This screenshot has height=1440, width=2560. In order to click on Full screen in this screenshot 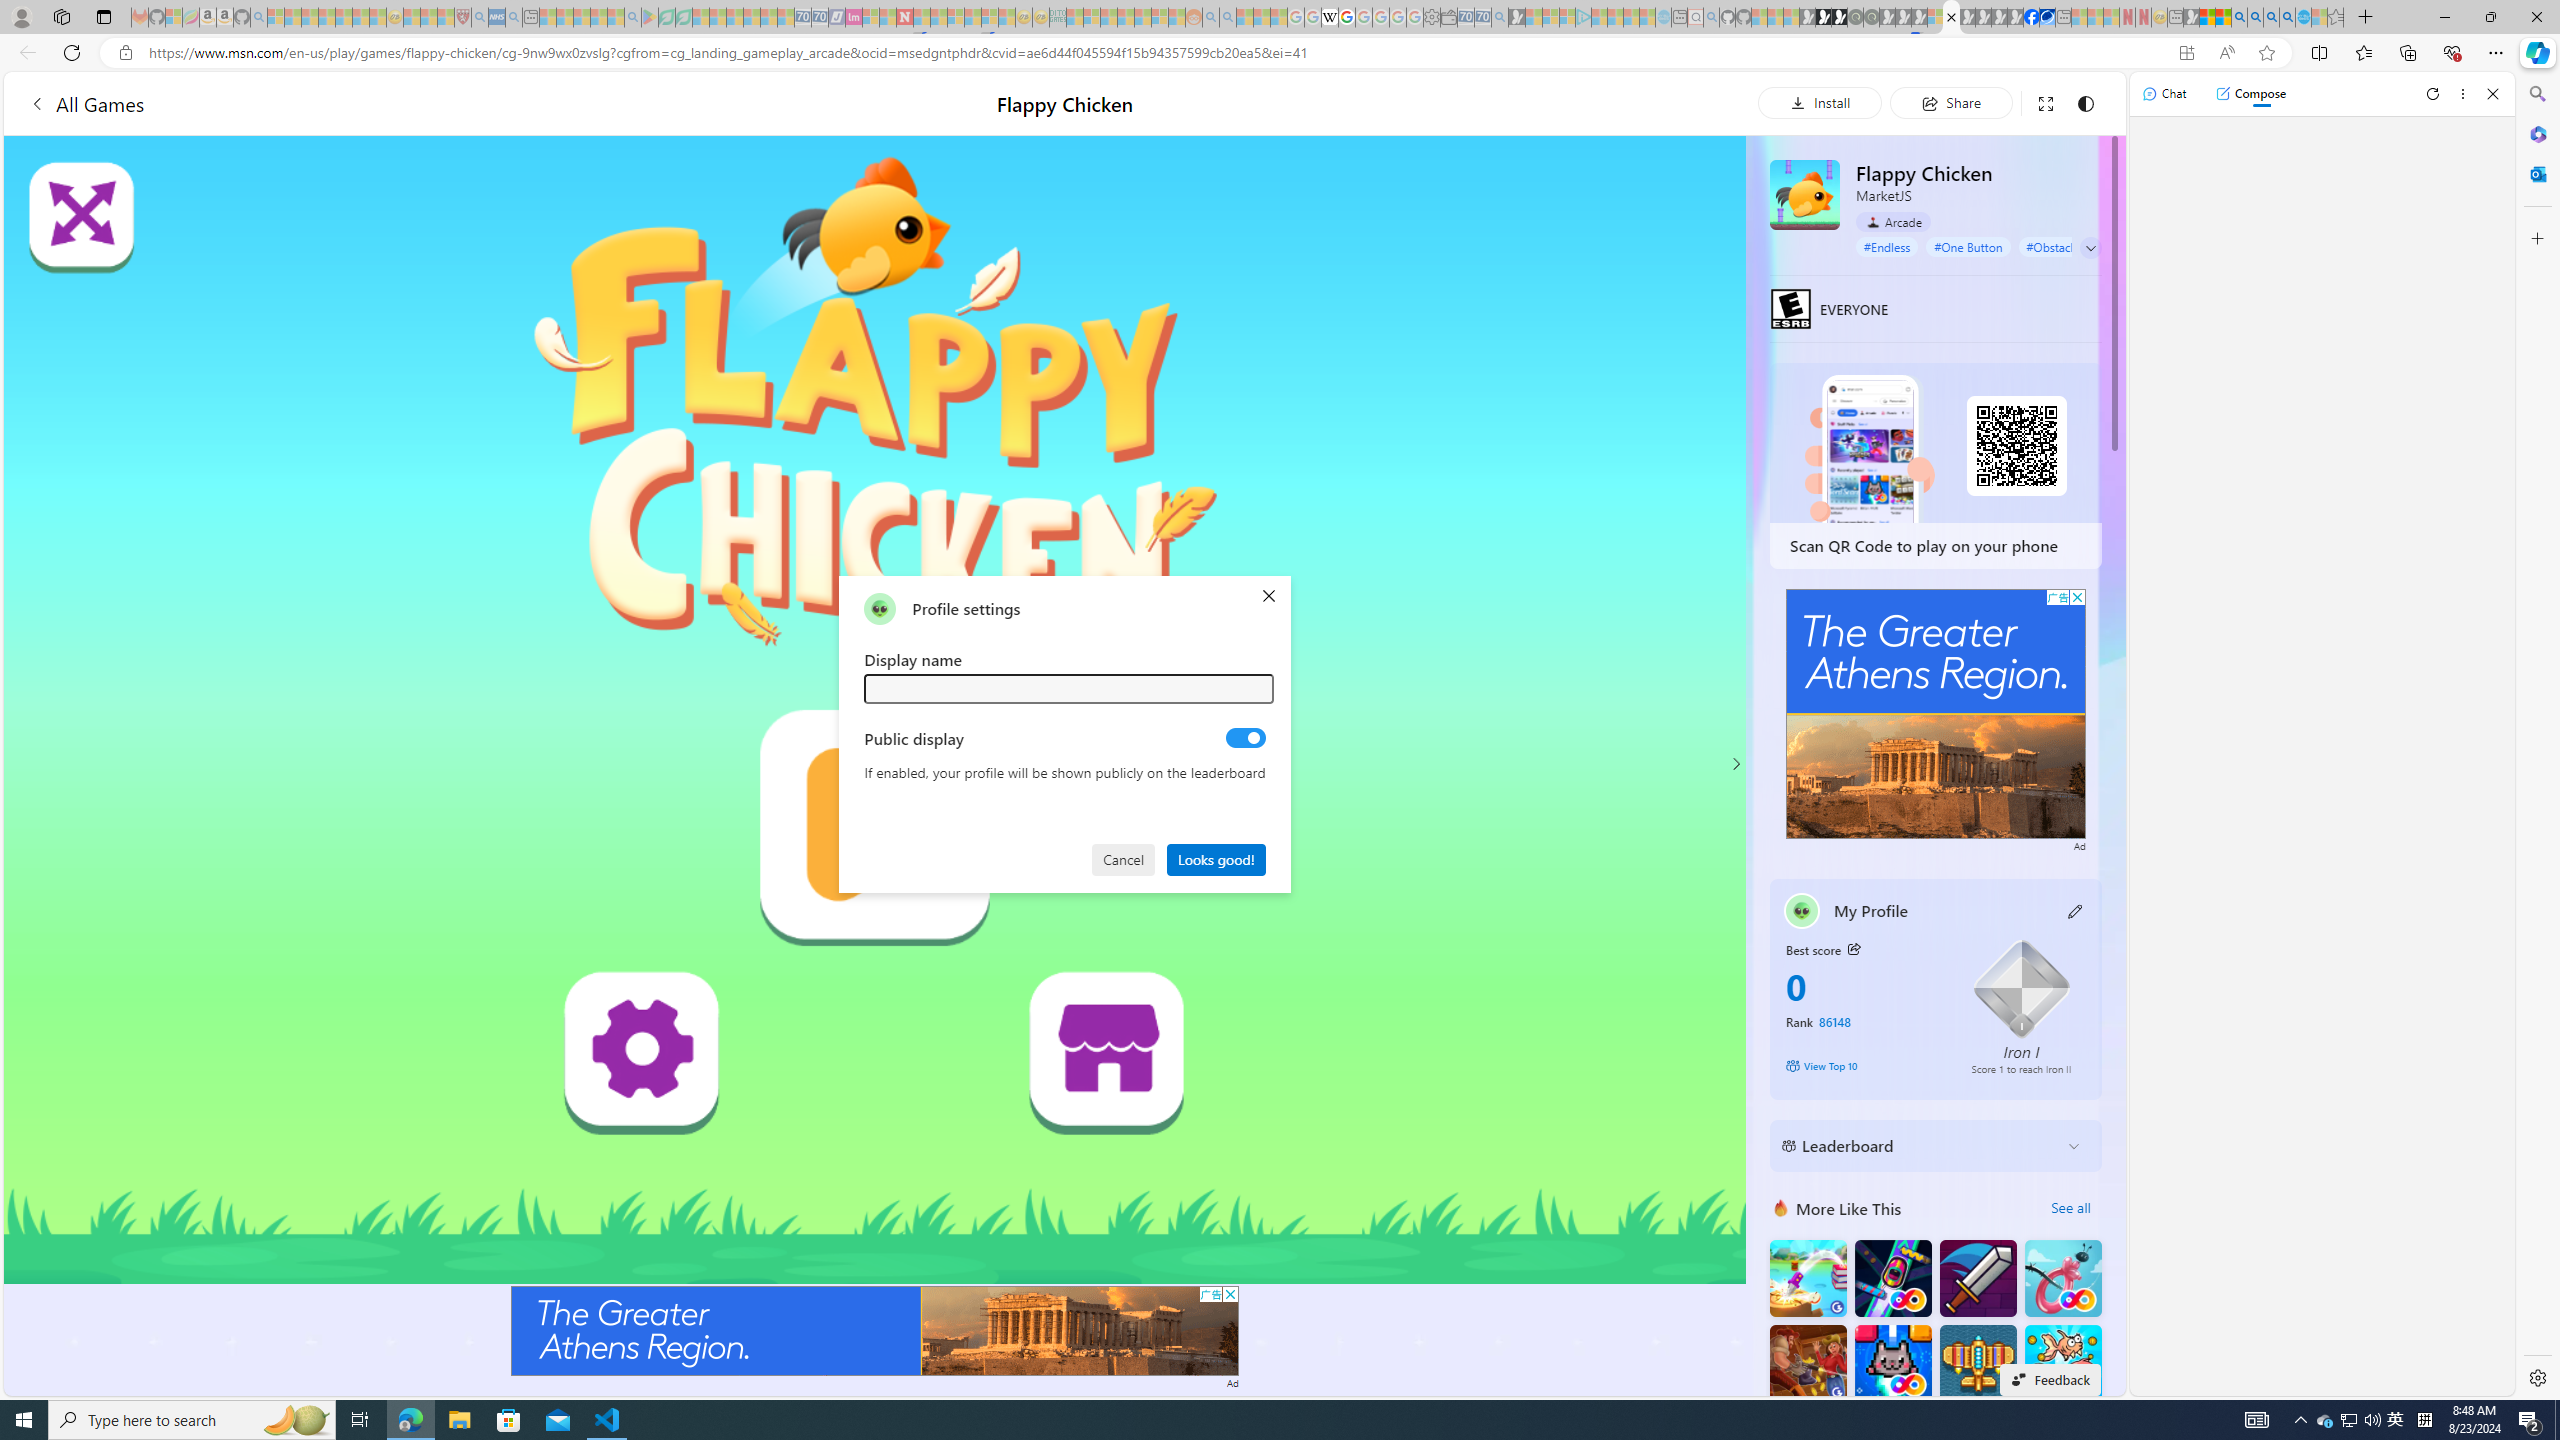, I will do `click(2045, 102)`.